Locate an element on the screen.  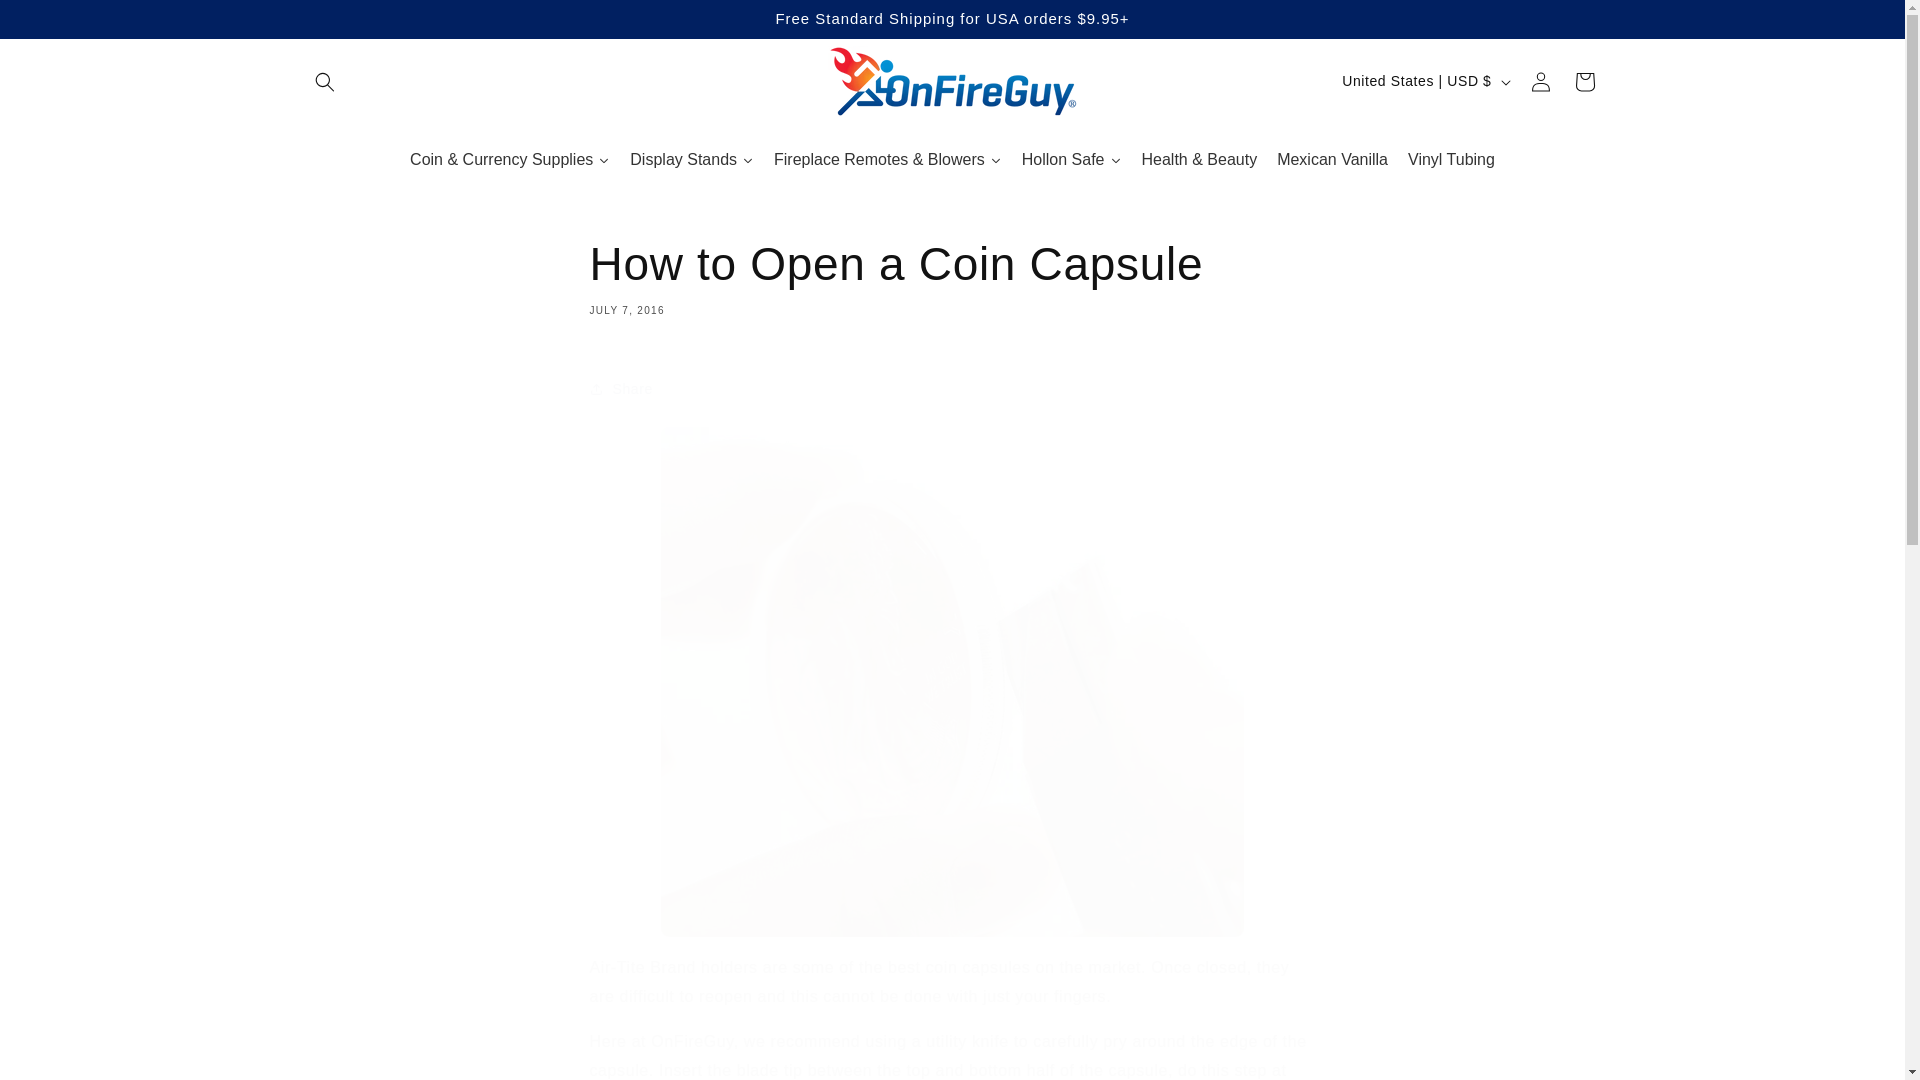
Hollon Safe is located at coordinates (1072, 160).